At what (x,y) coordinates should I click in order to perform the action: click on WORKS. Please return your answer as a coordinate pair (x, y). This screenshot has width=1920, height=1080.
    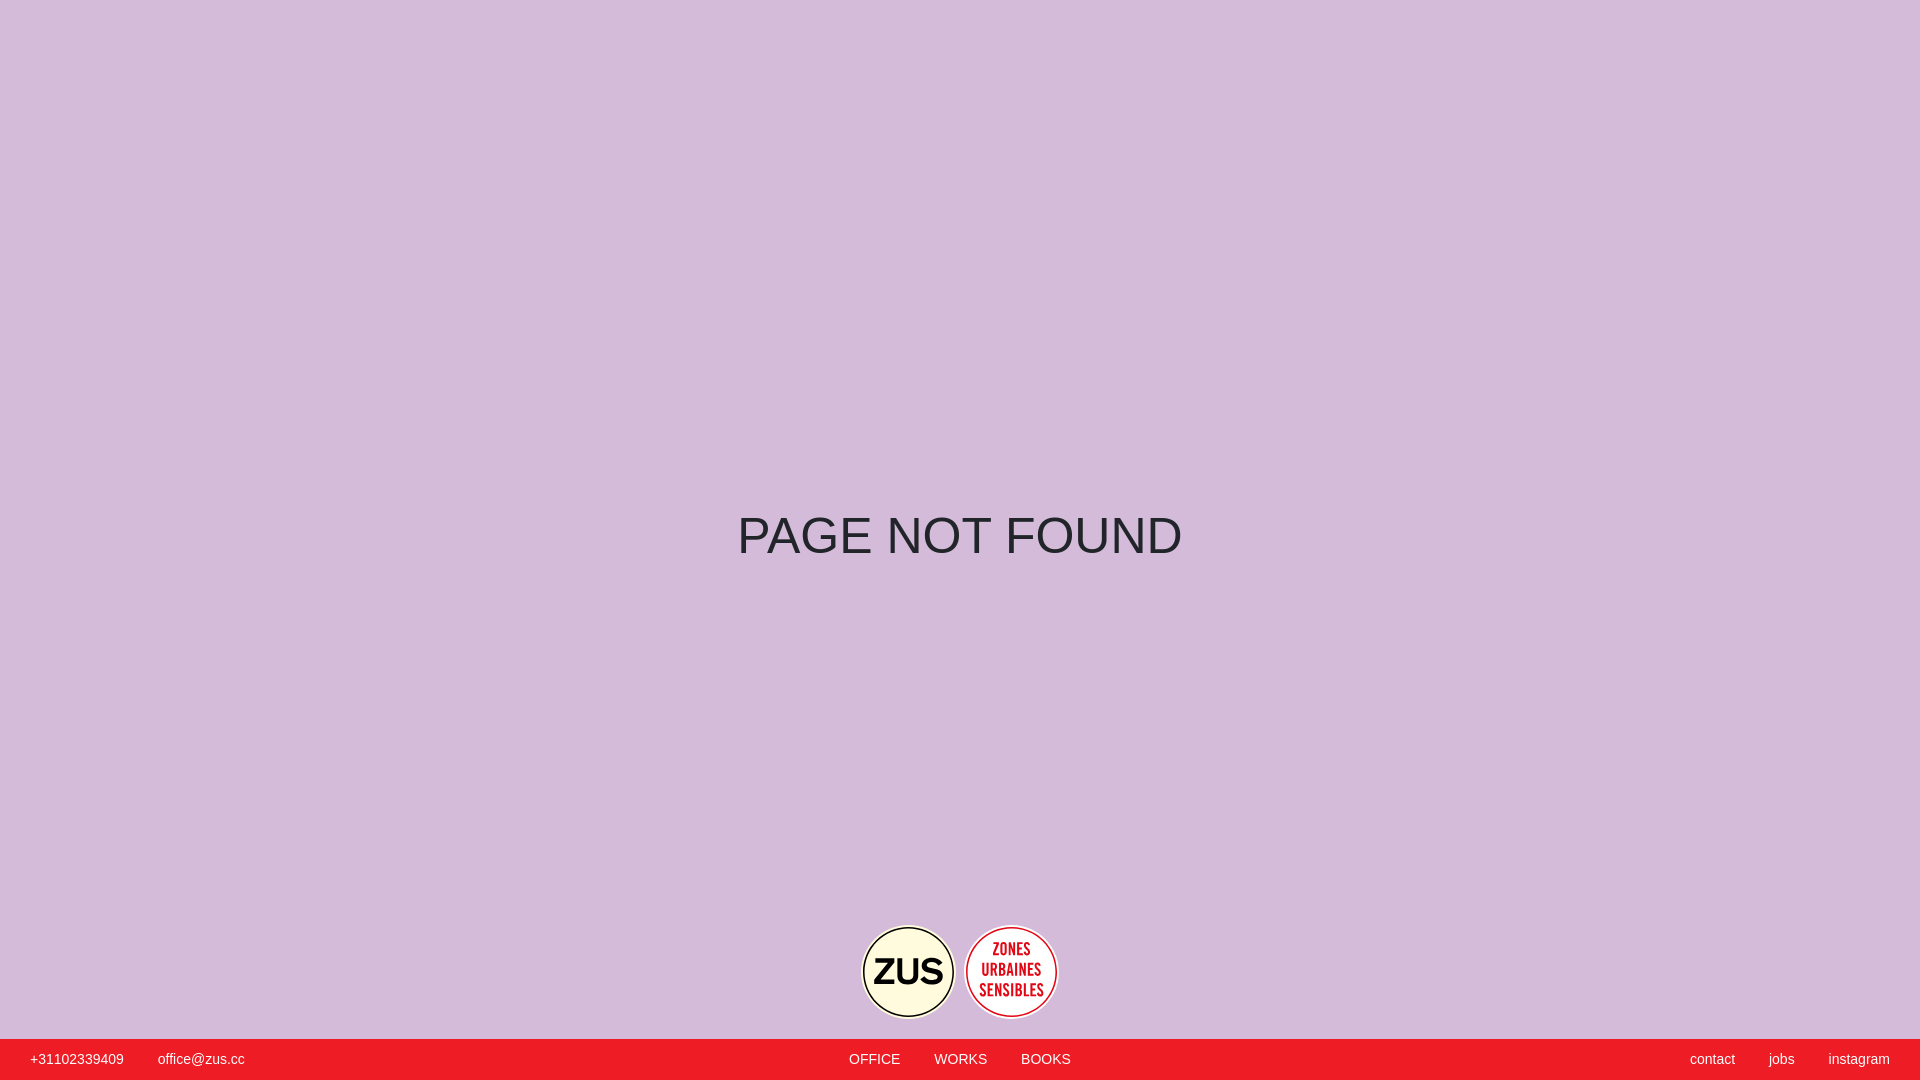
    Looking at the image, I should click on (960, 1059).